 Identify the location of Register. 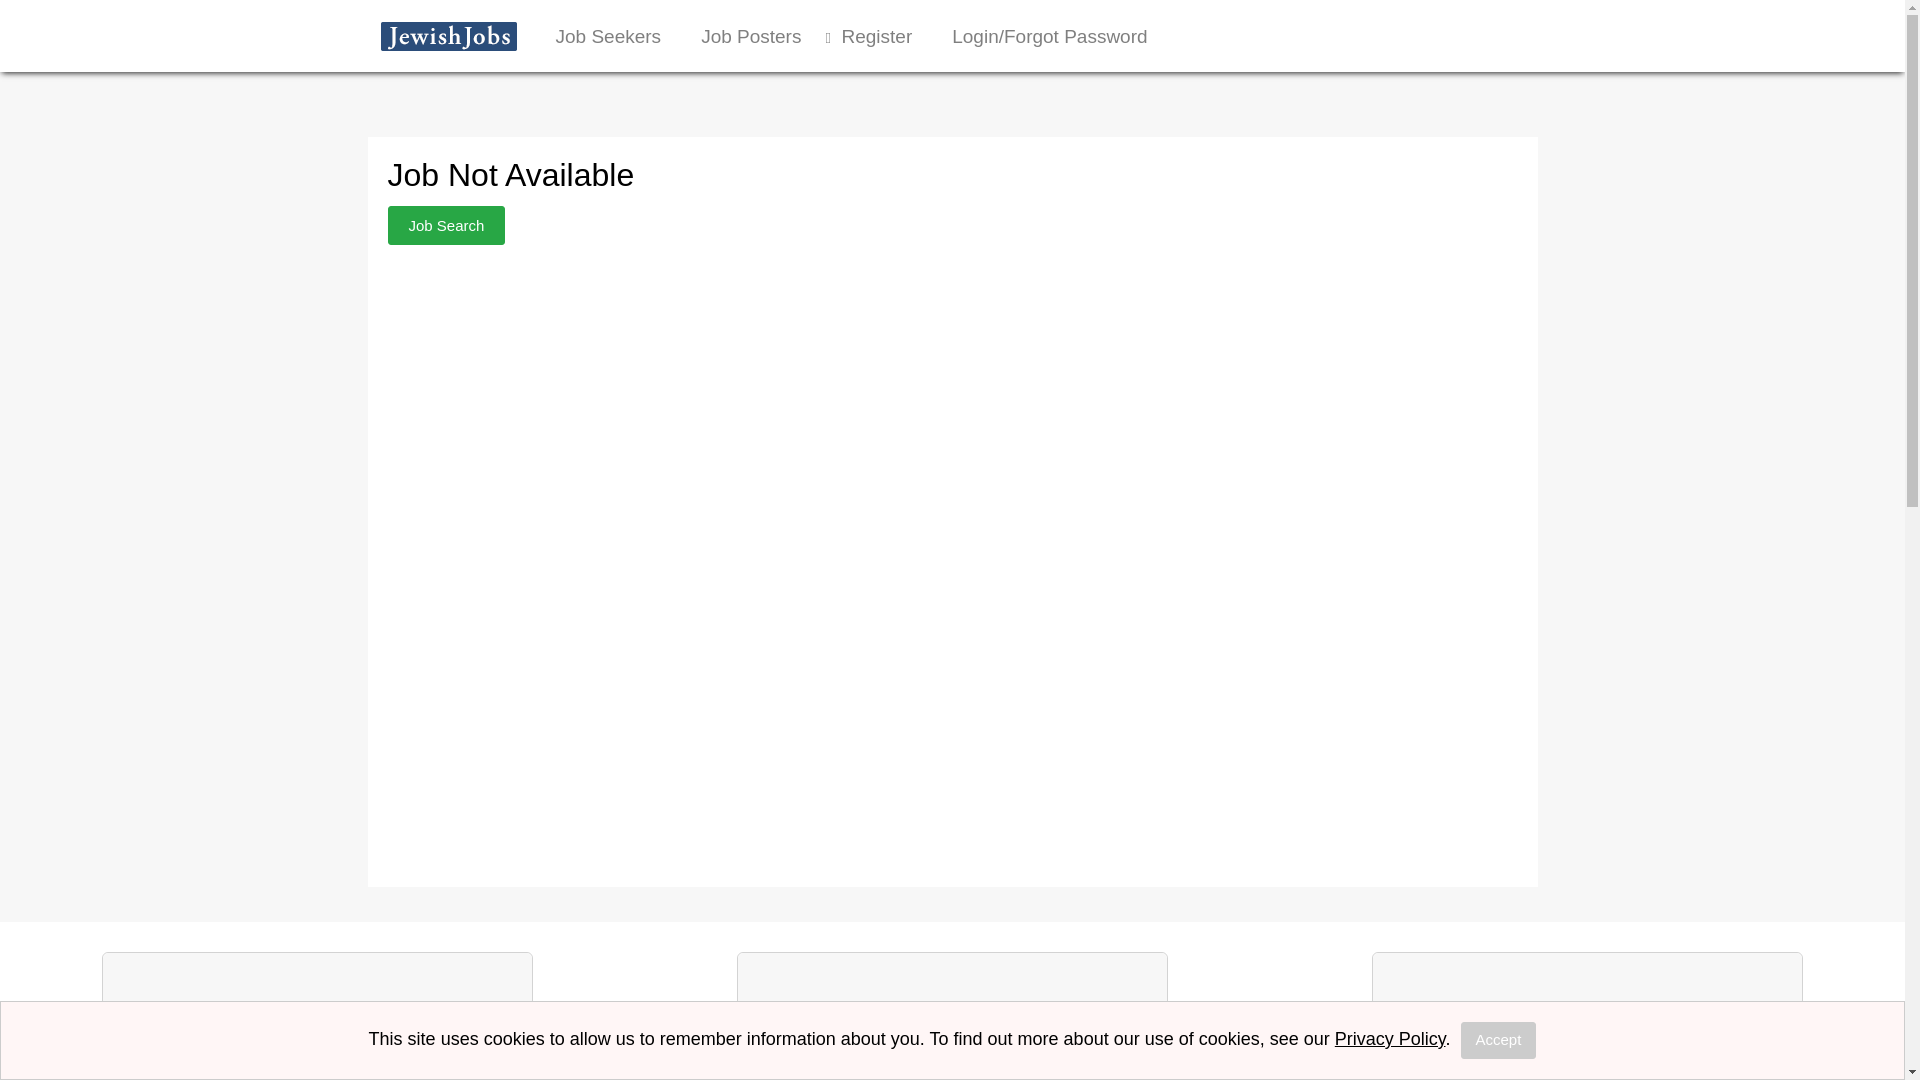
(876, 36).